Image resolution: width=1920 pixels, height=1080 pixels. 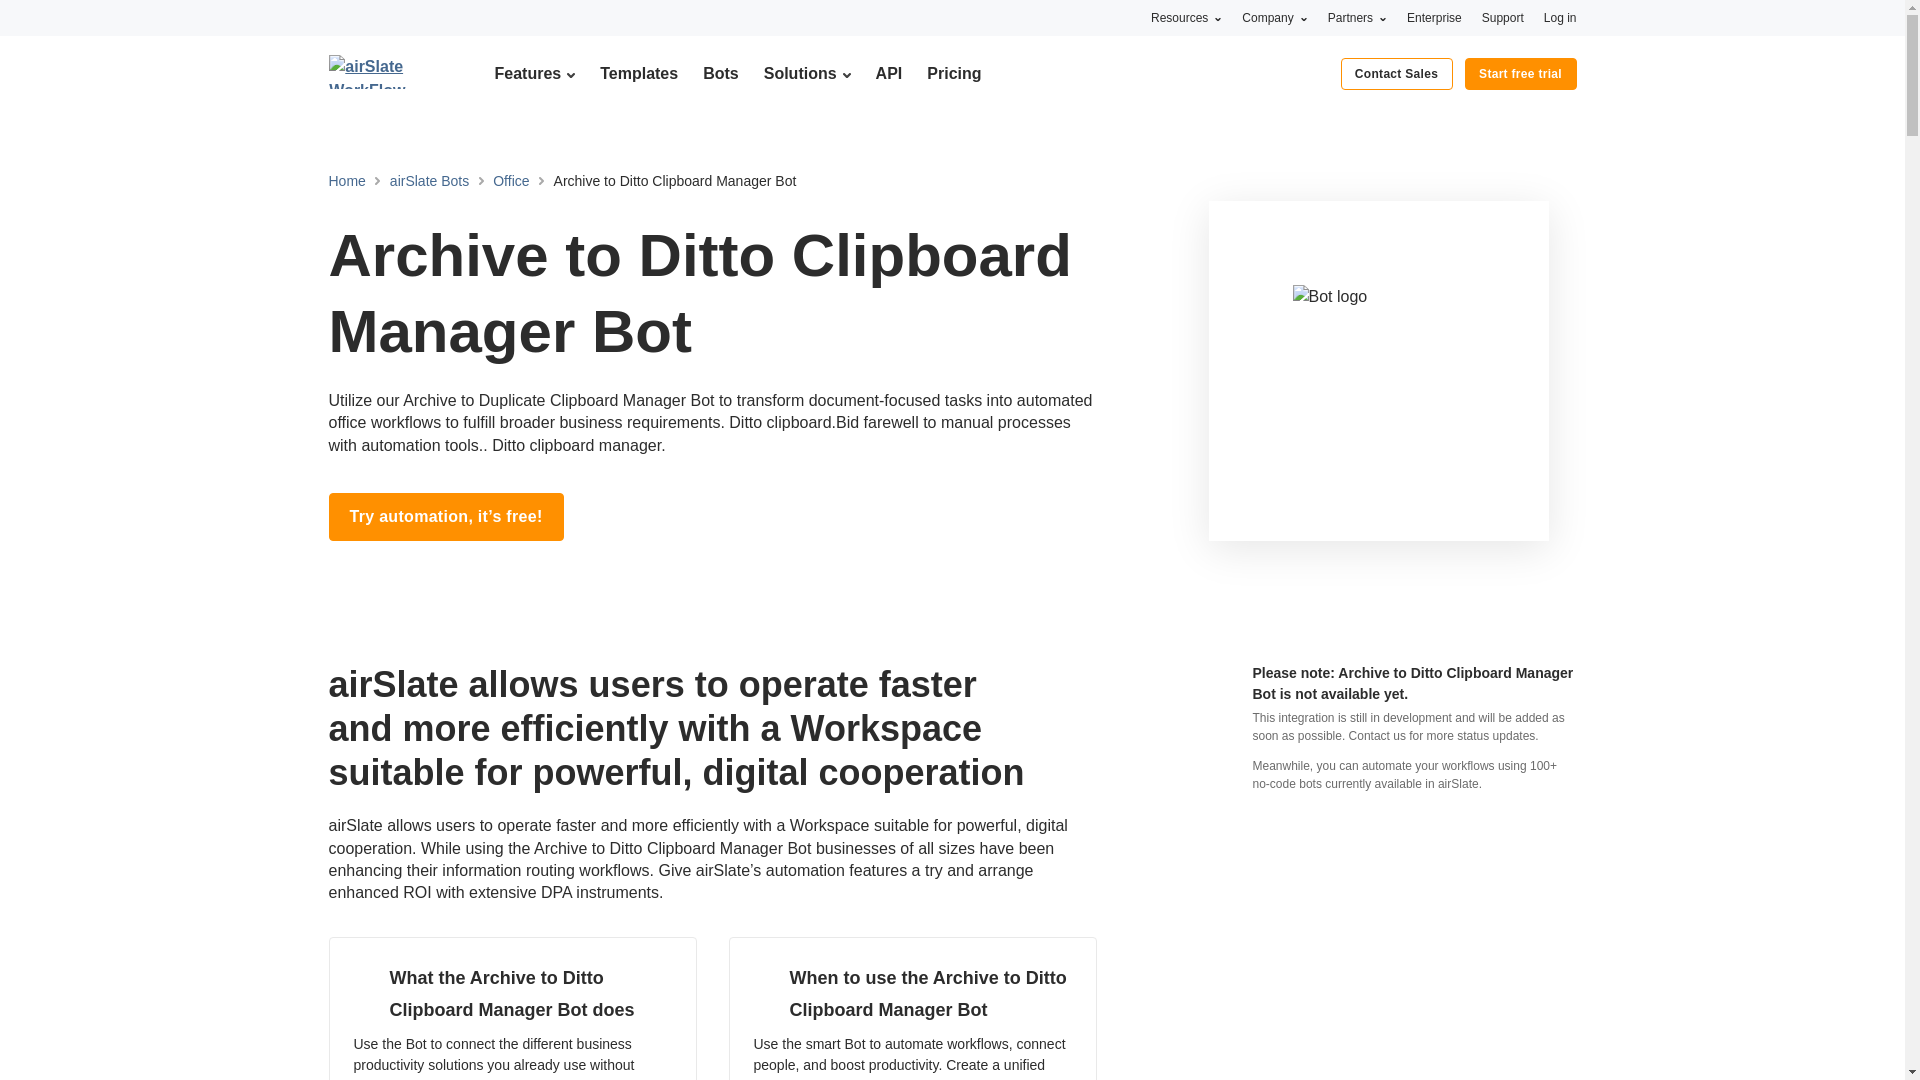 What do you see at coordinates (638, 73) in the screenshot?
I see `Templates` at bounding box center [638, 73].